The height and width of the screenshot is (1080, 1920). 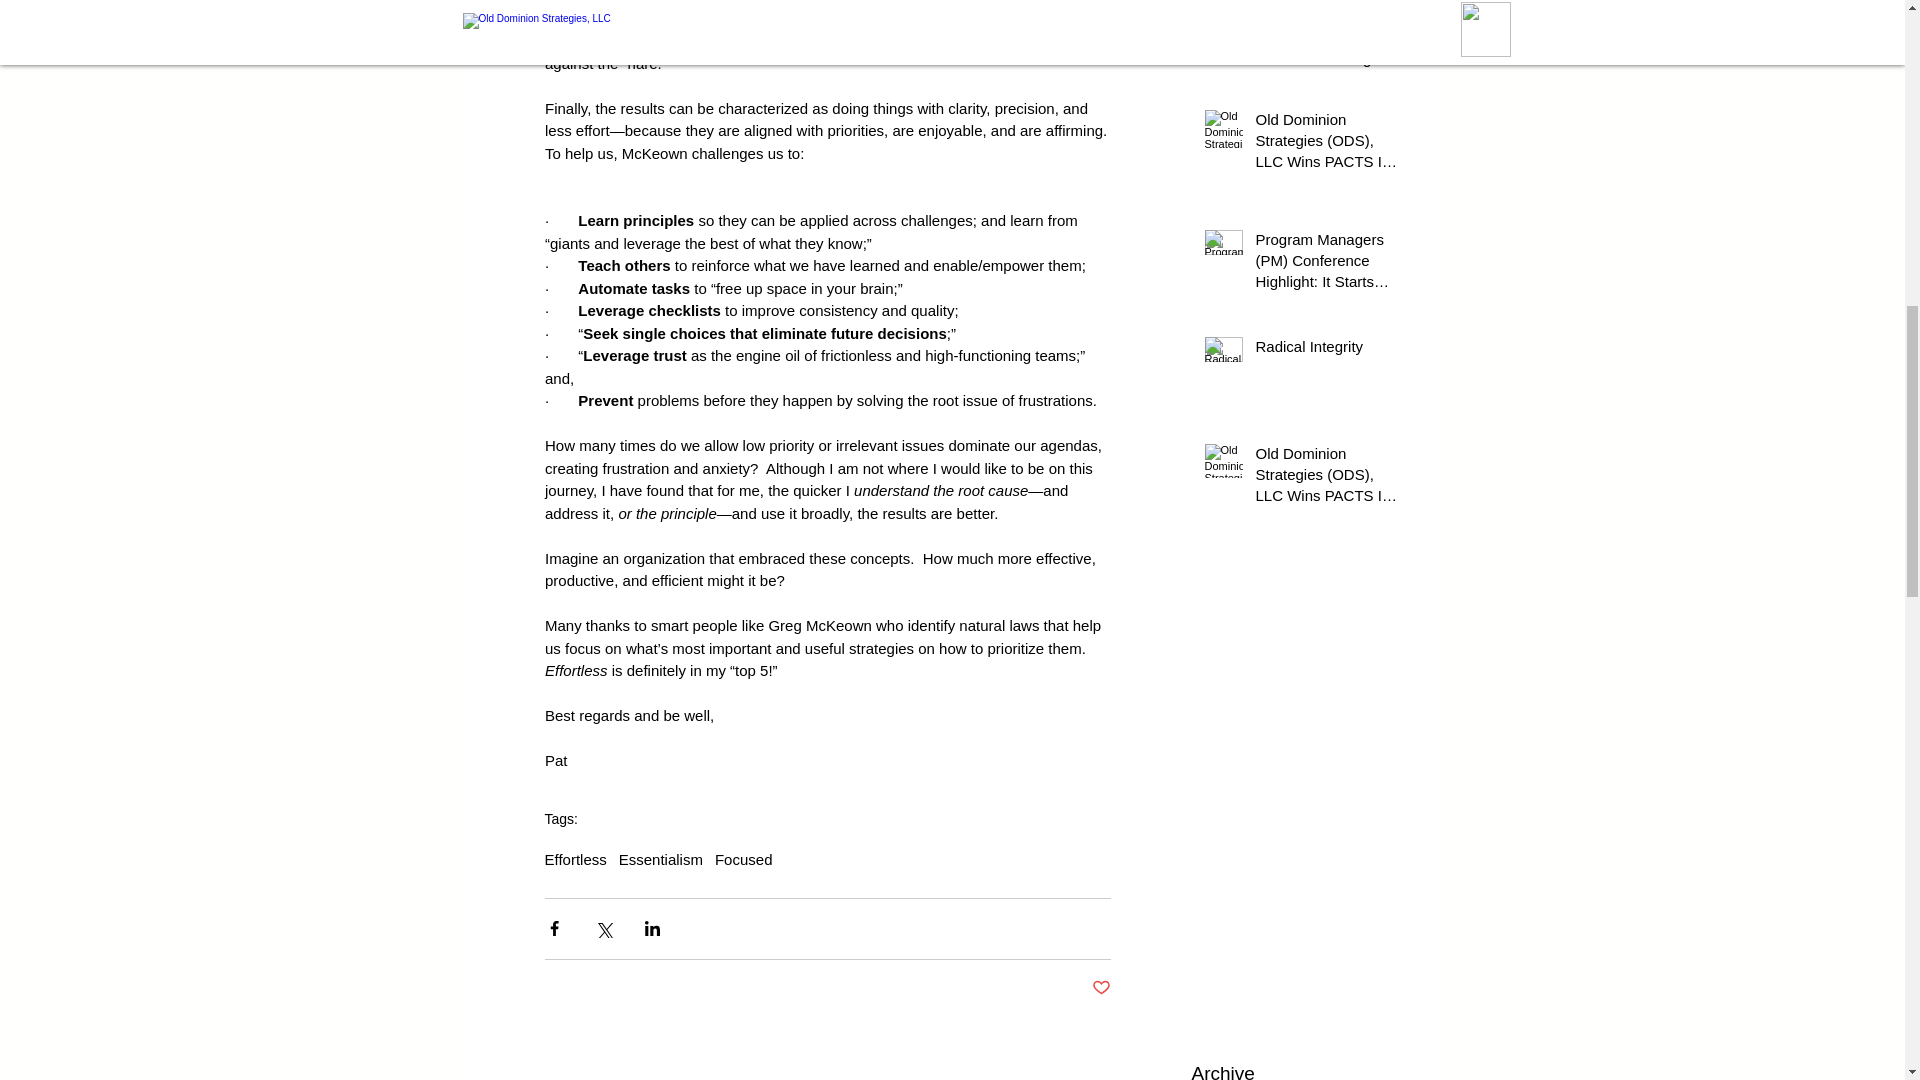 What do you see at coordinates (660, 860) in the screenshot?
I see `Essentialism` at bounding box center [660, 860].